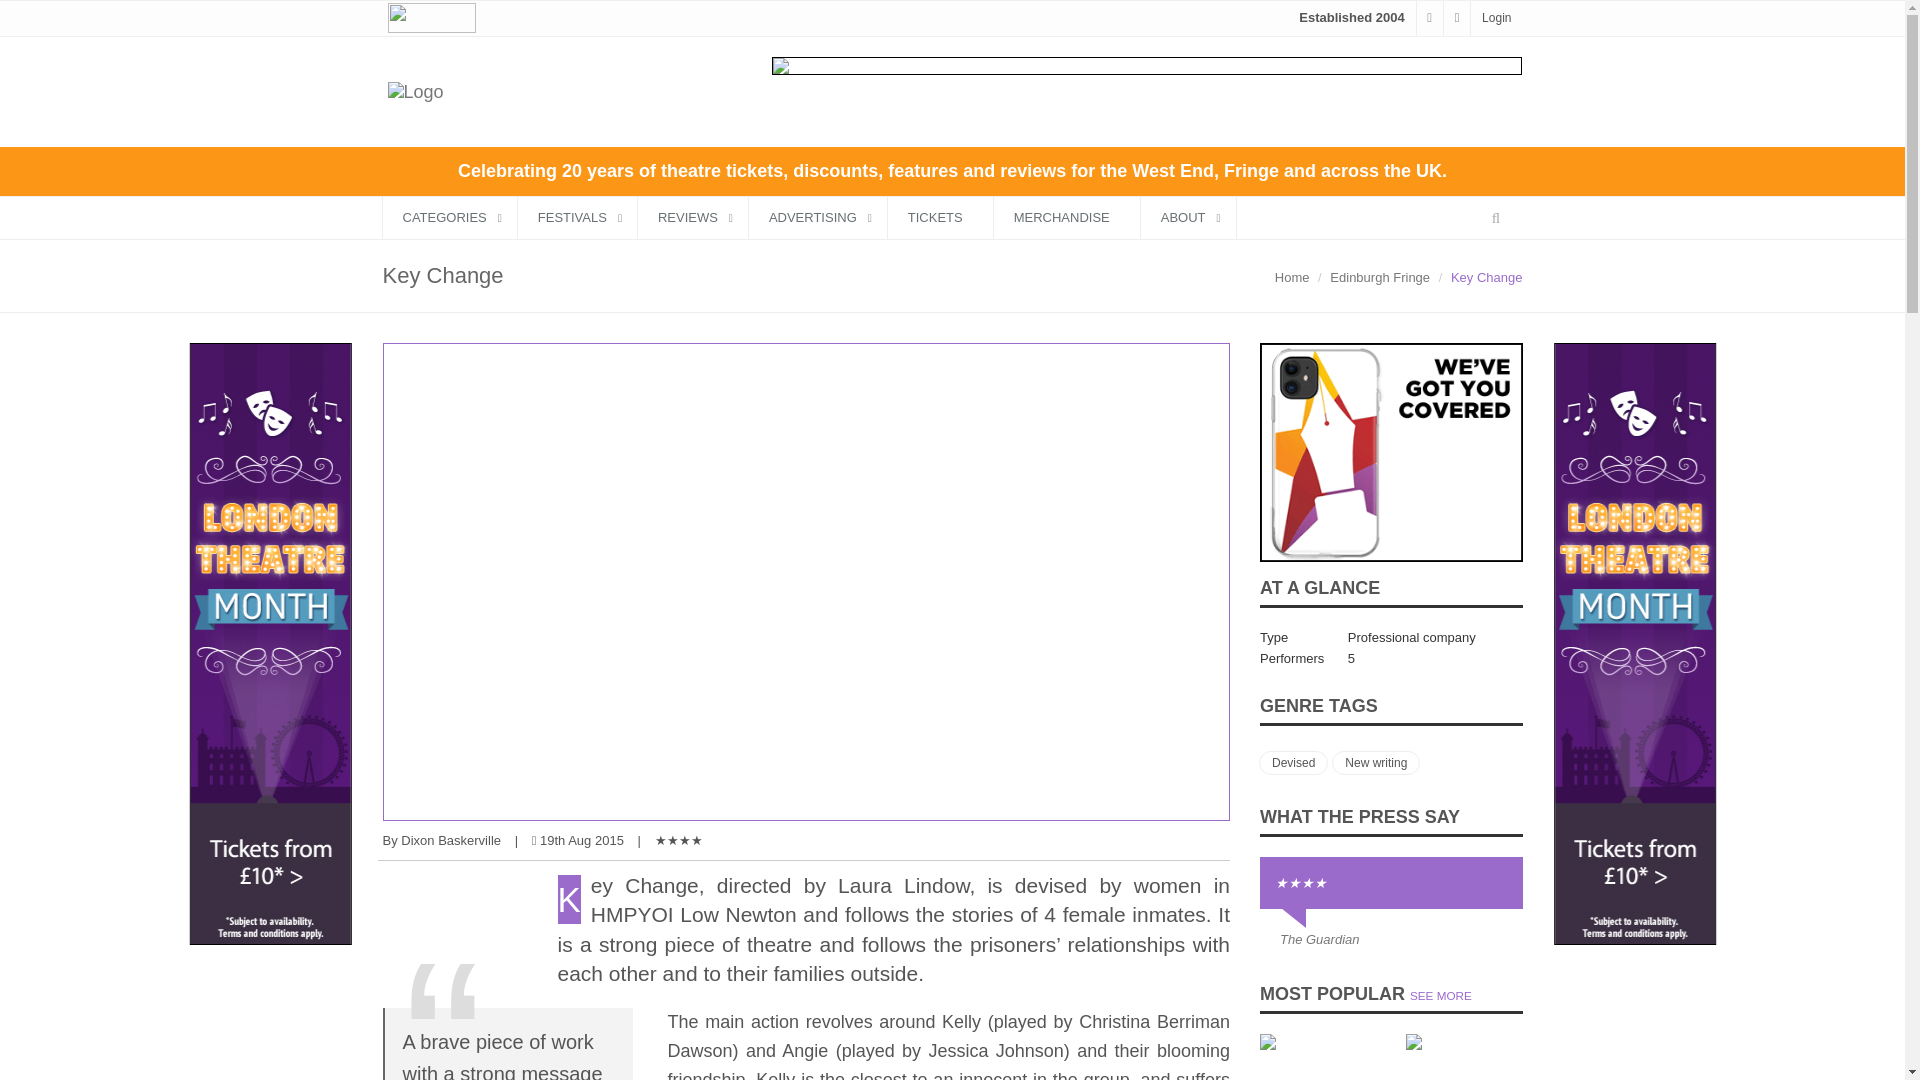 The image size is (1920, 1080). What do you see at coordinates (1496, 17) in the screenshot?
I see `Login` at bounding box center [1496, 17].